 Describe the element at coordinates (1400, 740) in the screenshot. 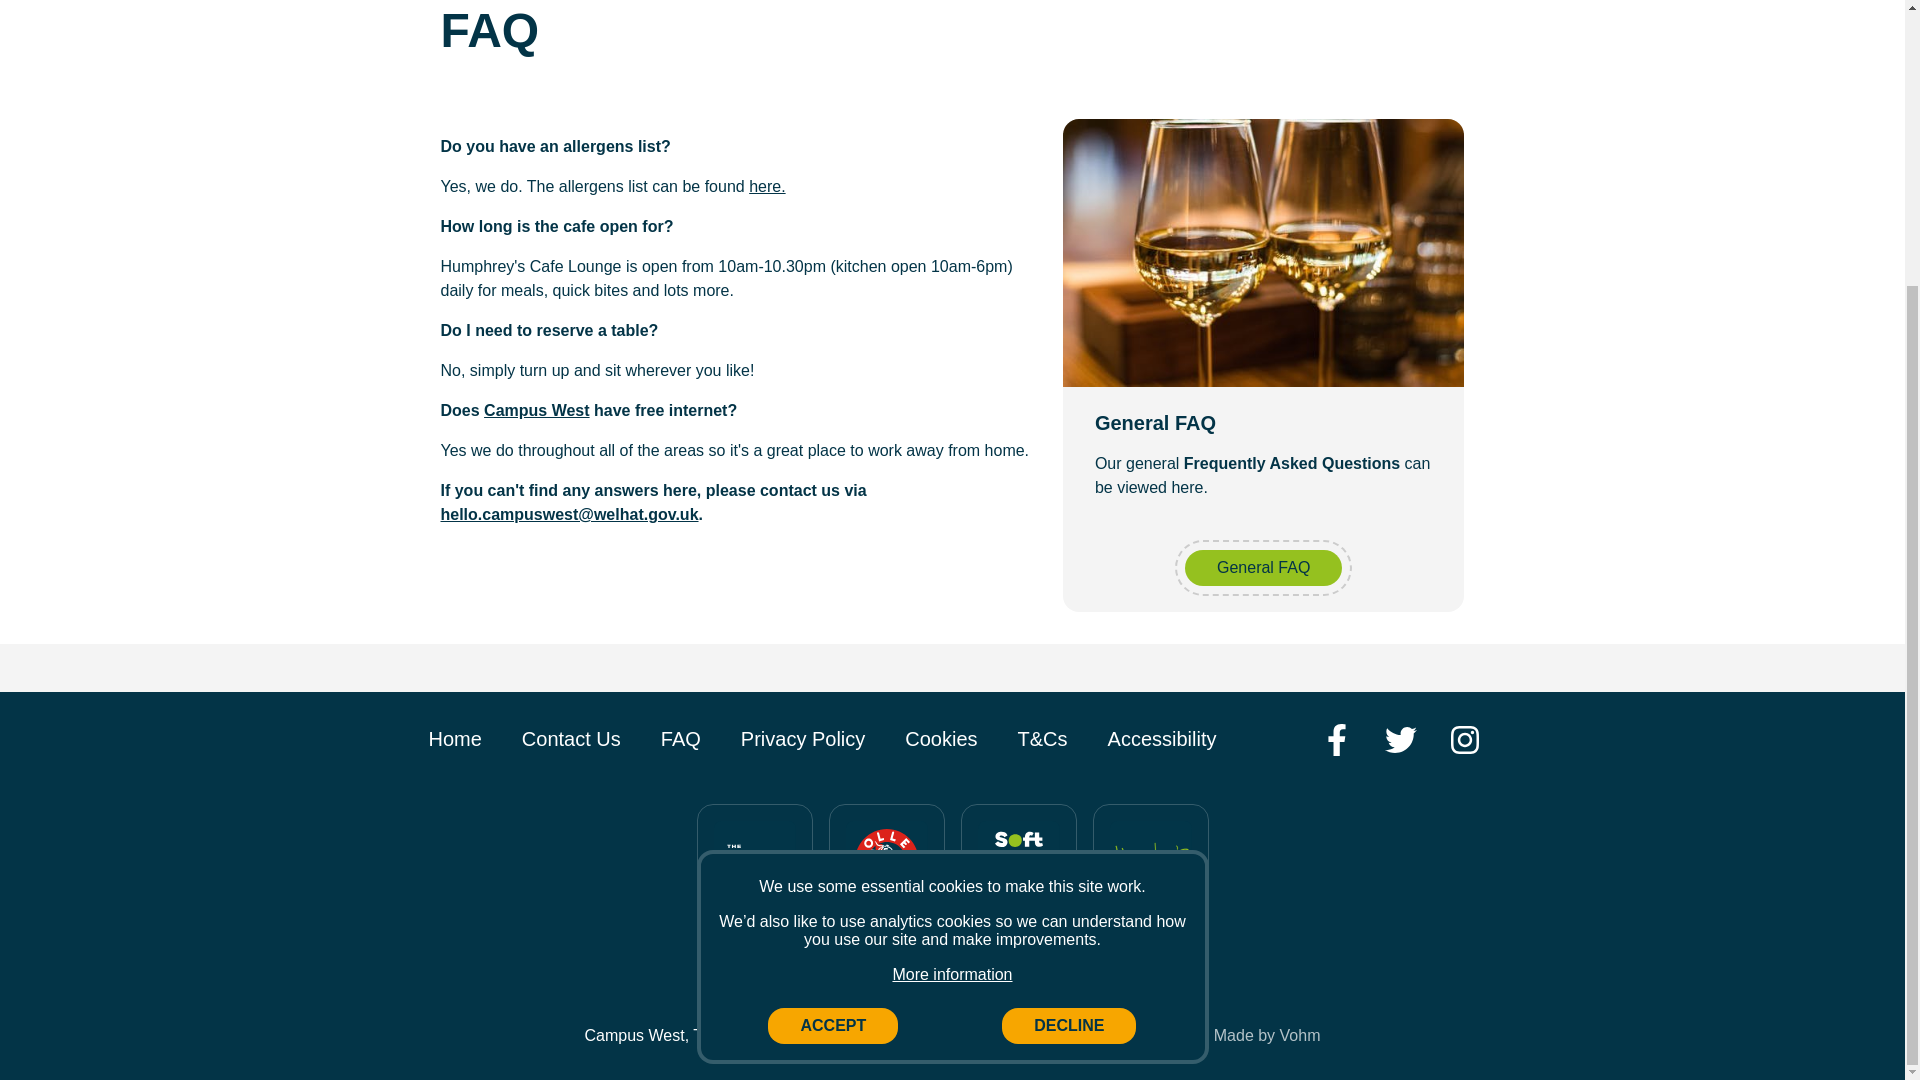

I see `Twitter` at that location.